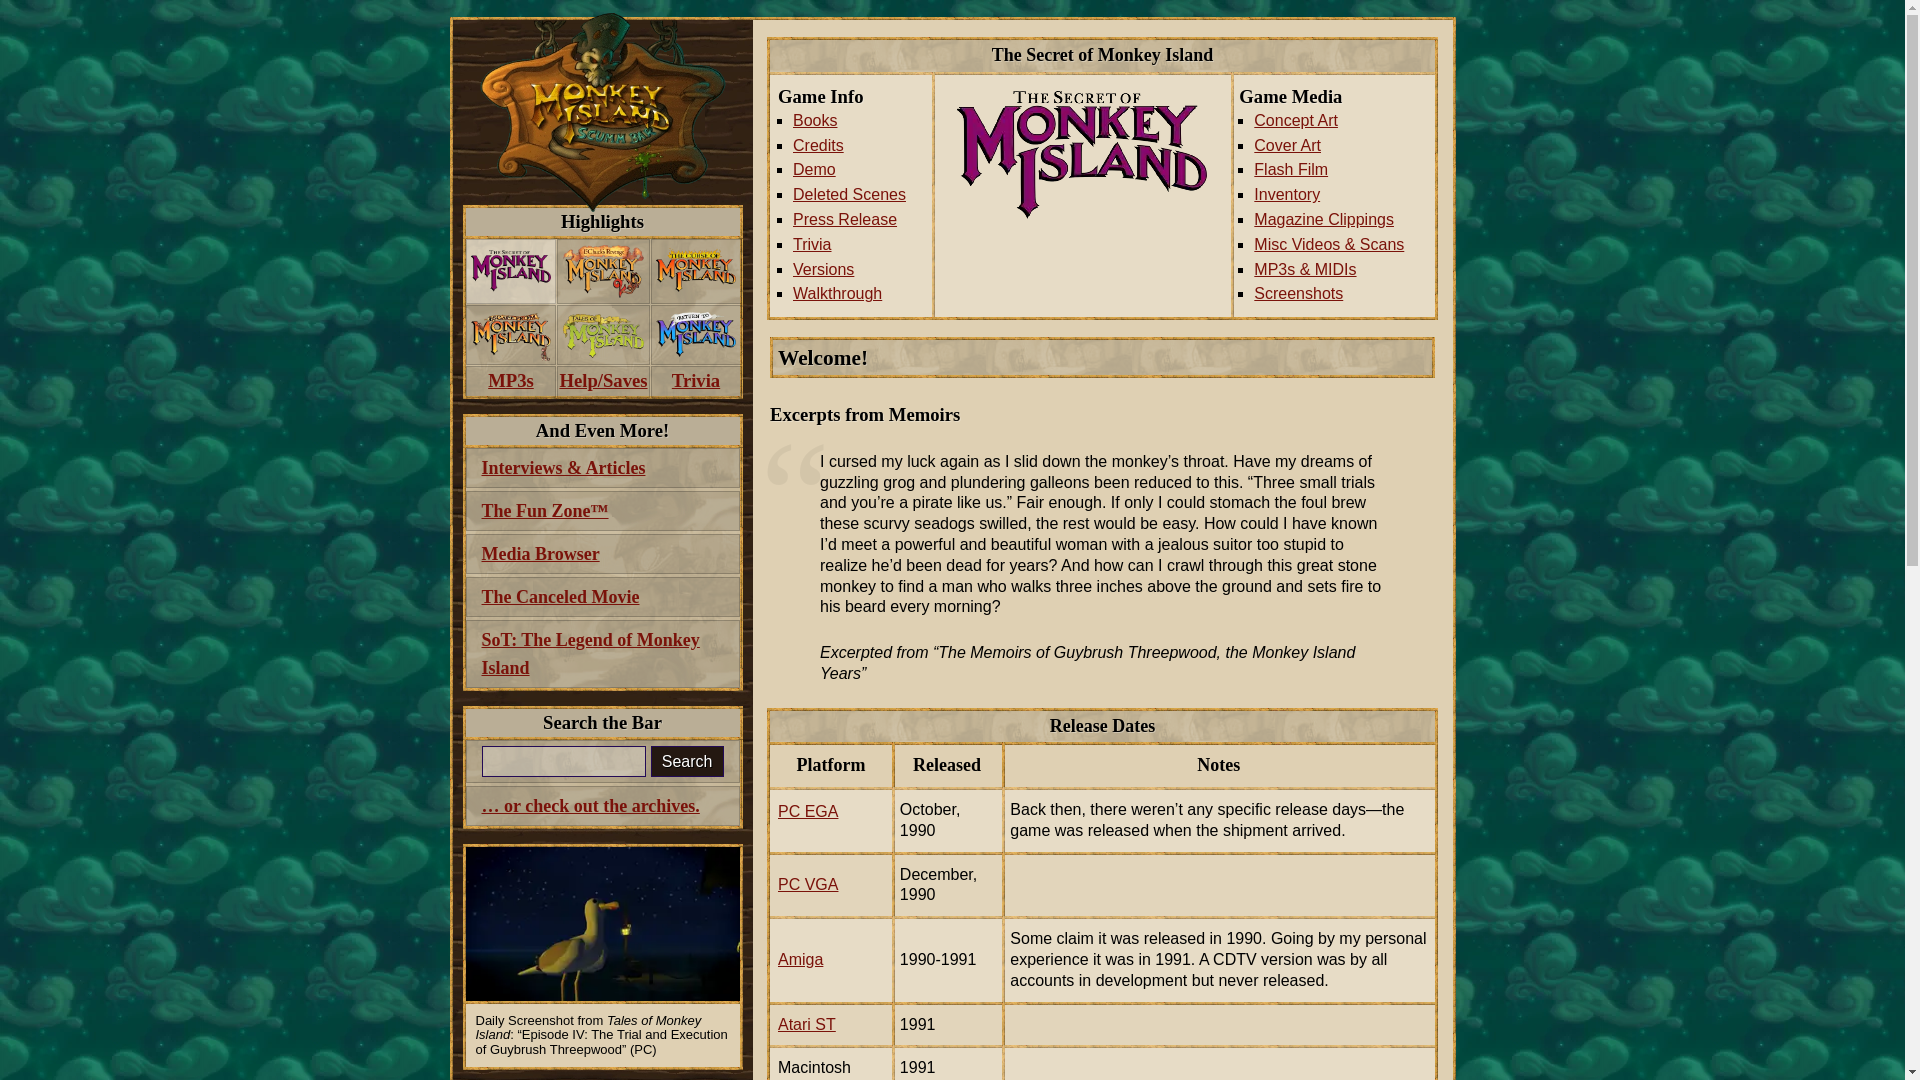  I want to click on Deleted Scenes, so click(858, 195).